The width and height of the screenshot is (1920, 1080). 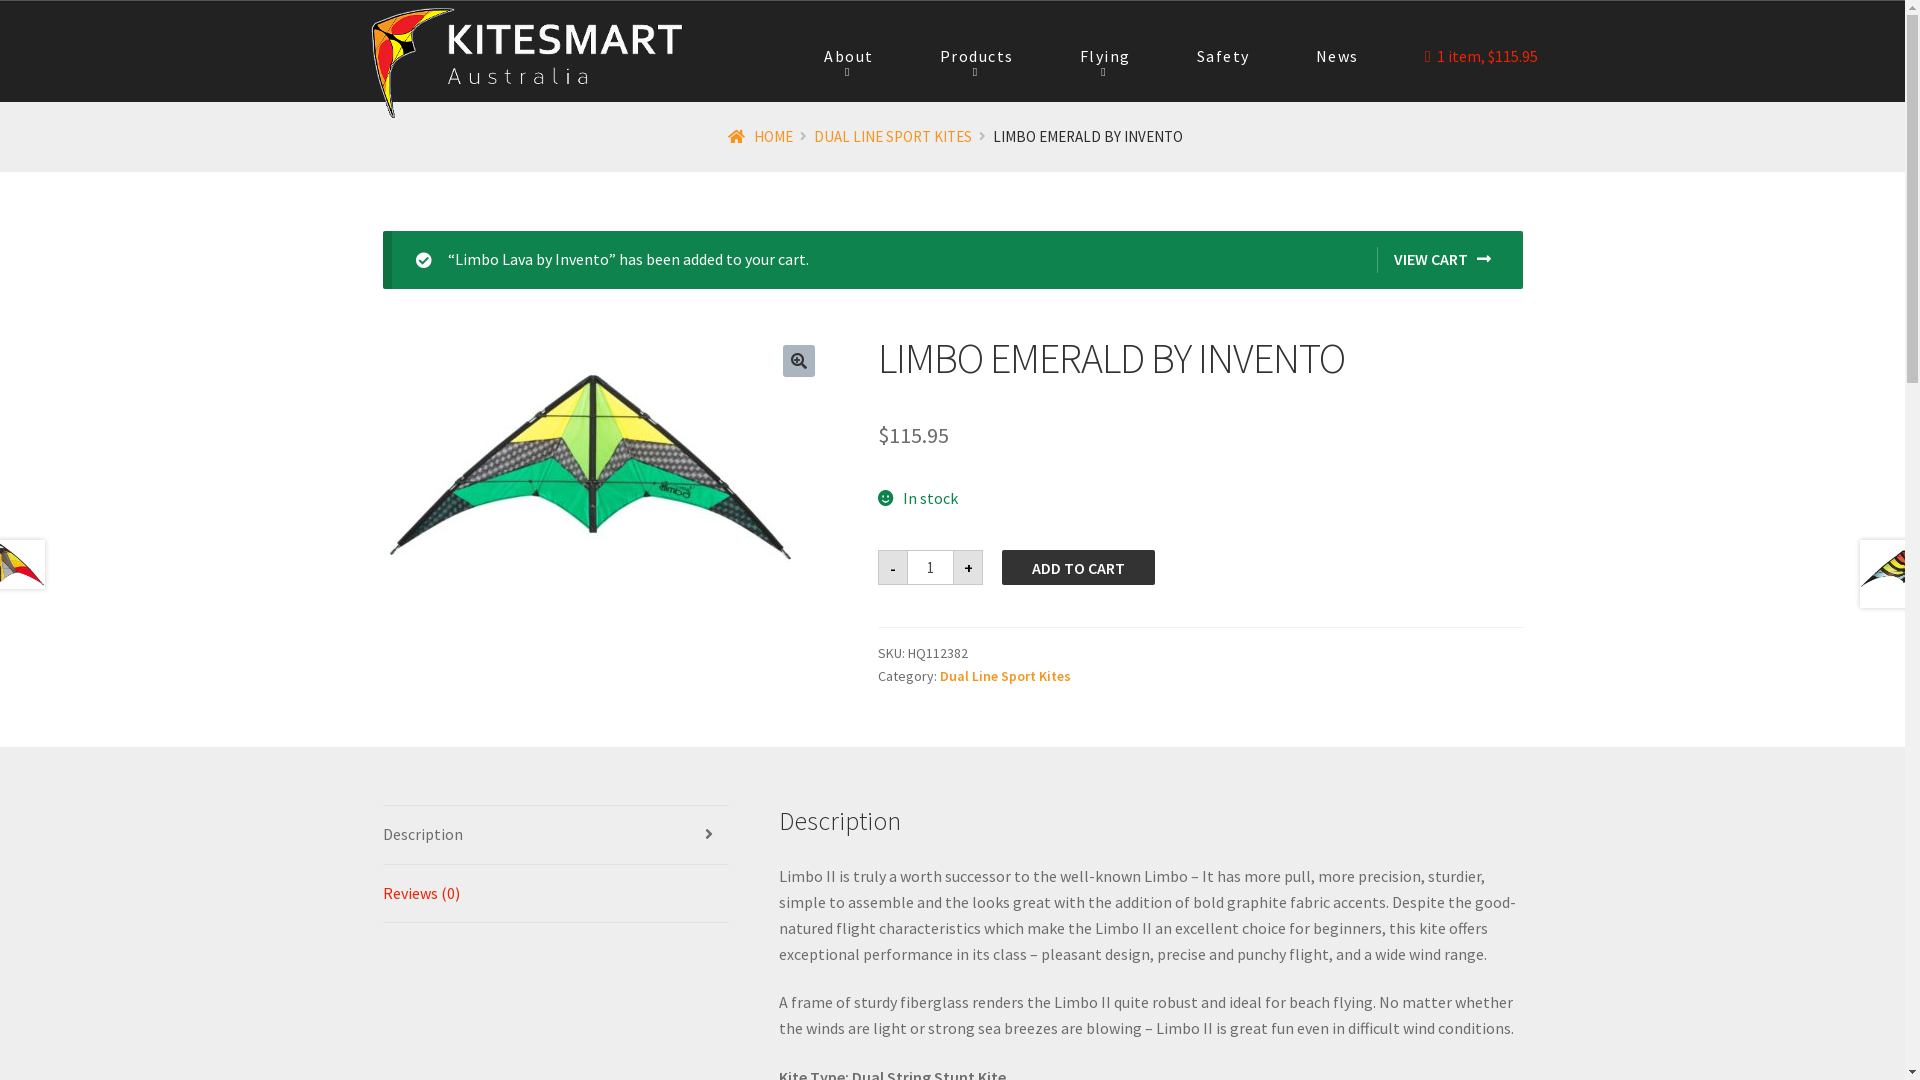 What do you see at coordinates (1482, 57) in the screenshot?
I see `  1 item, $115.95` at bounding box center [1482, 57].